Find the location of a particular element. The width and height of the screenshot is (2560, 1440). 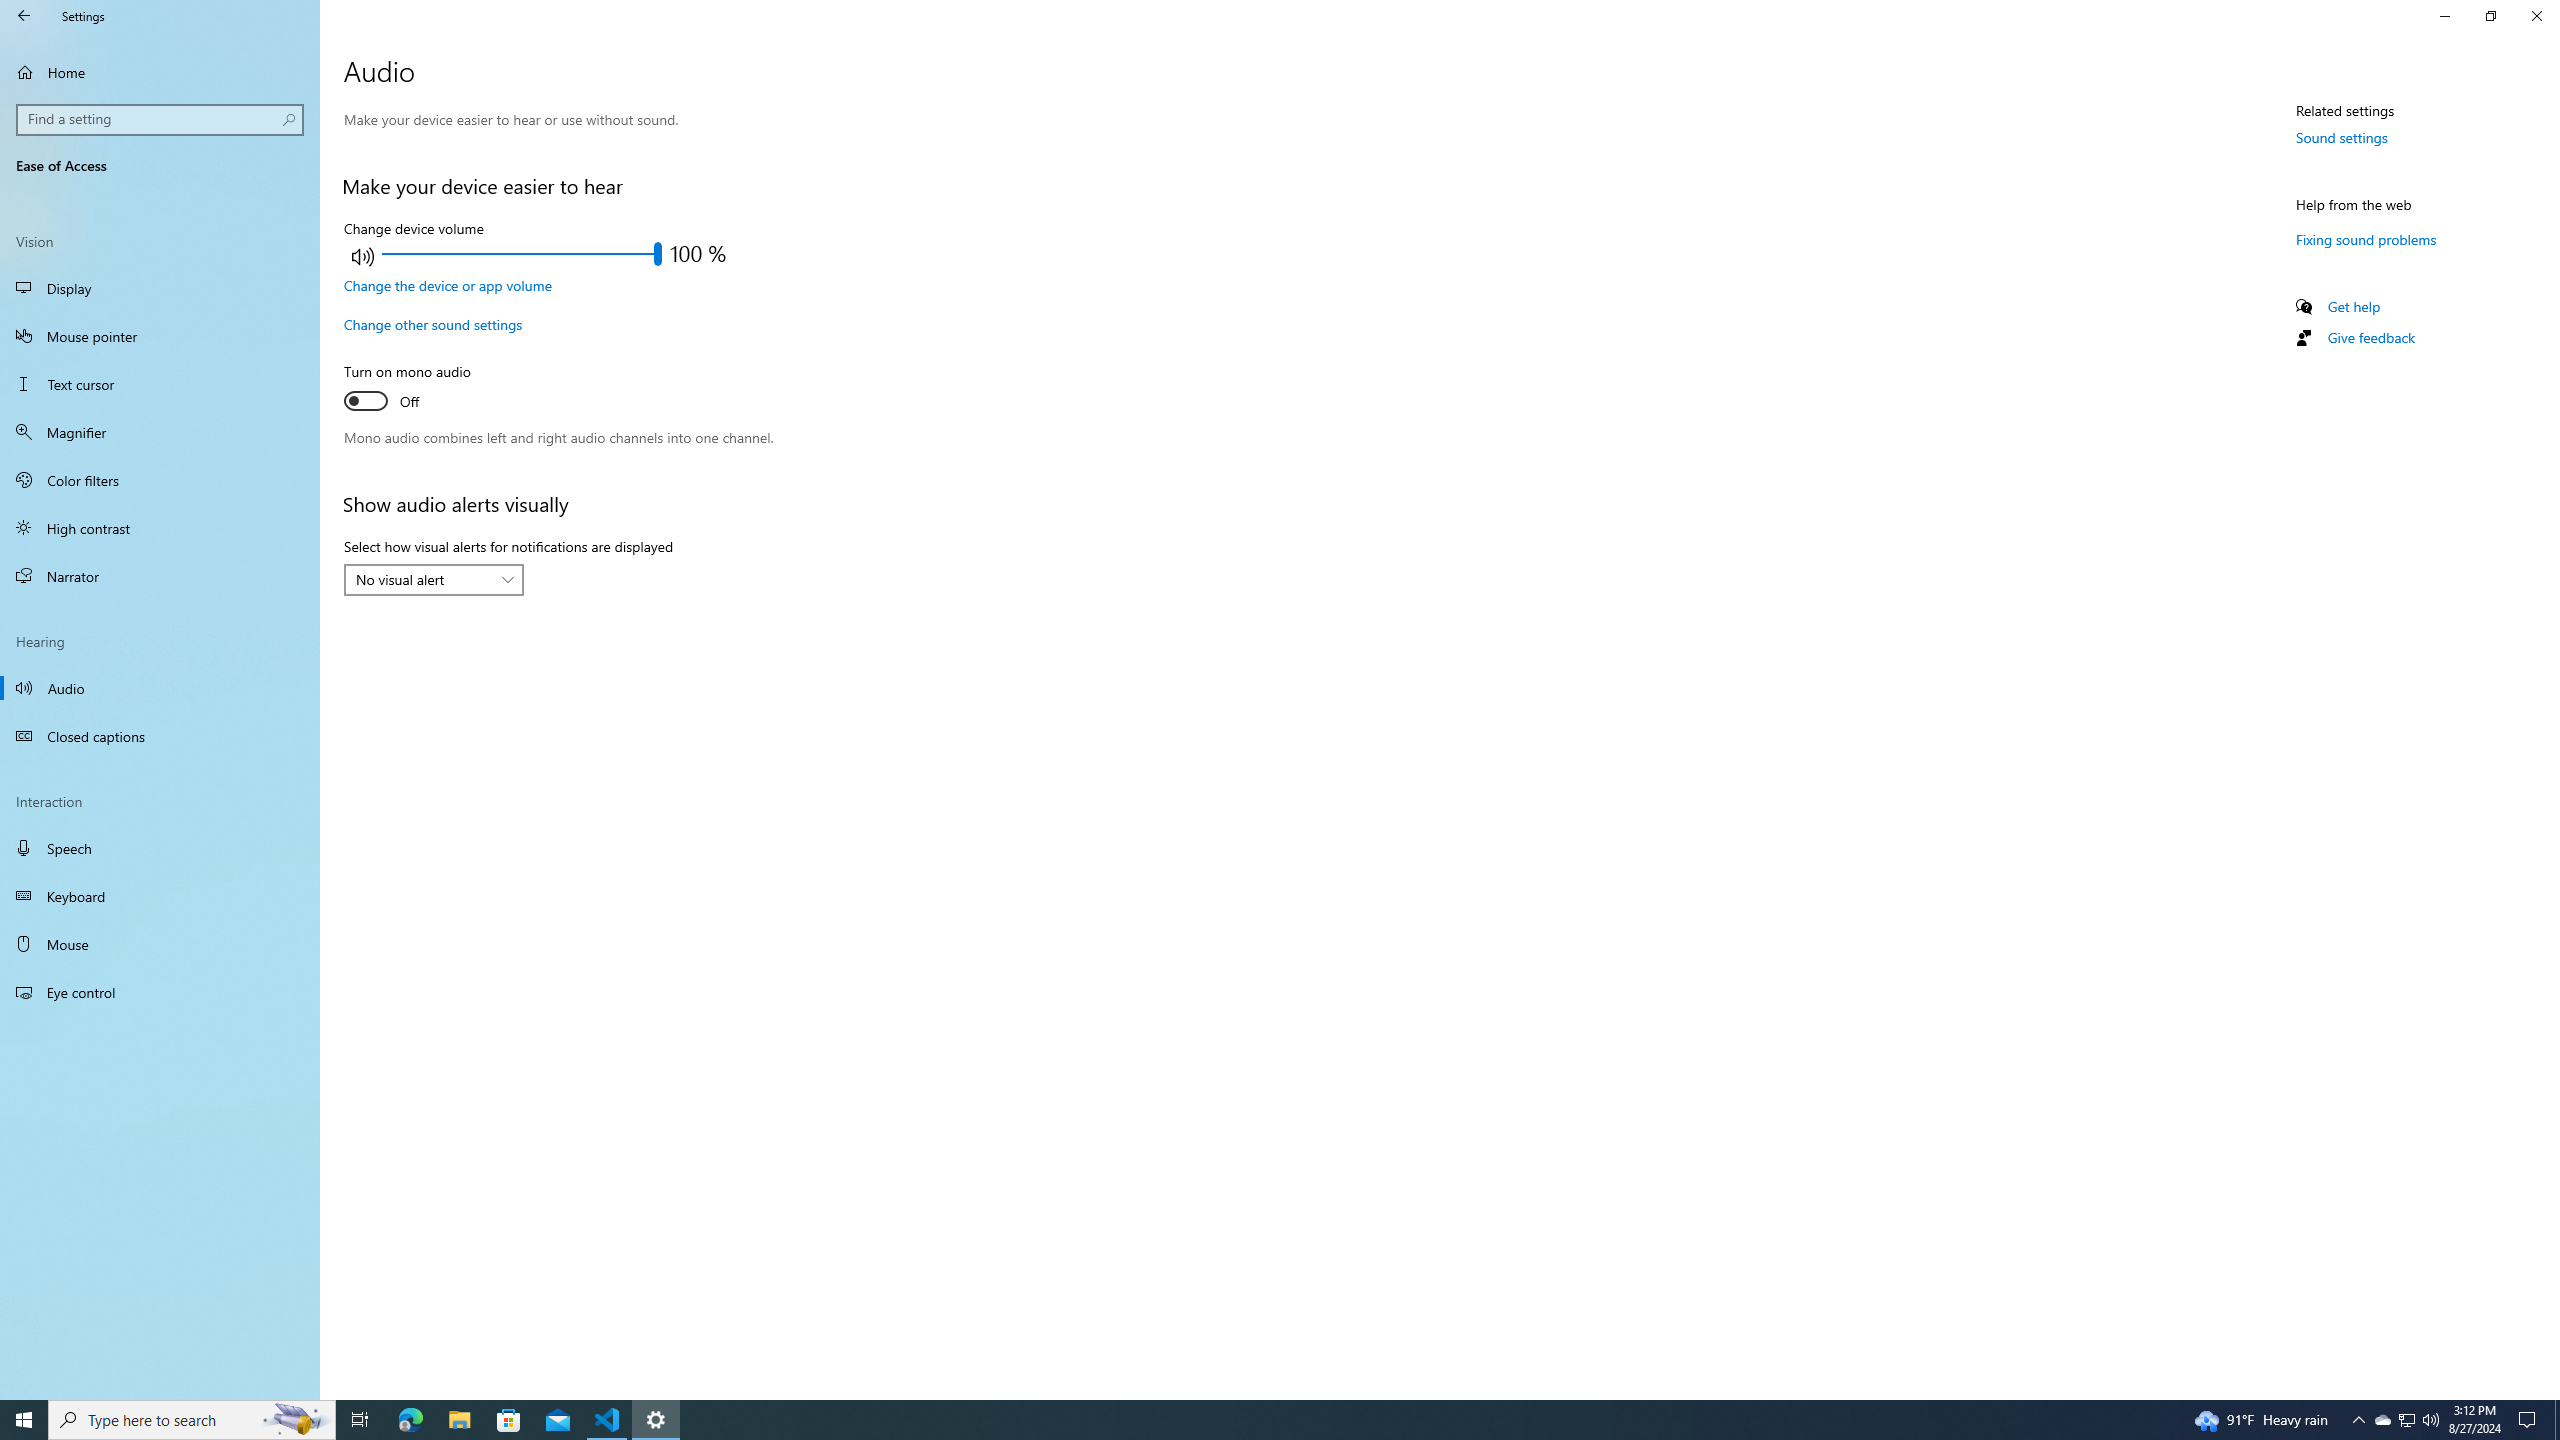

Change other sound settings is located at coordinates (432, 324).